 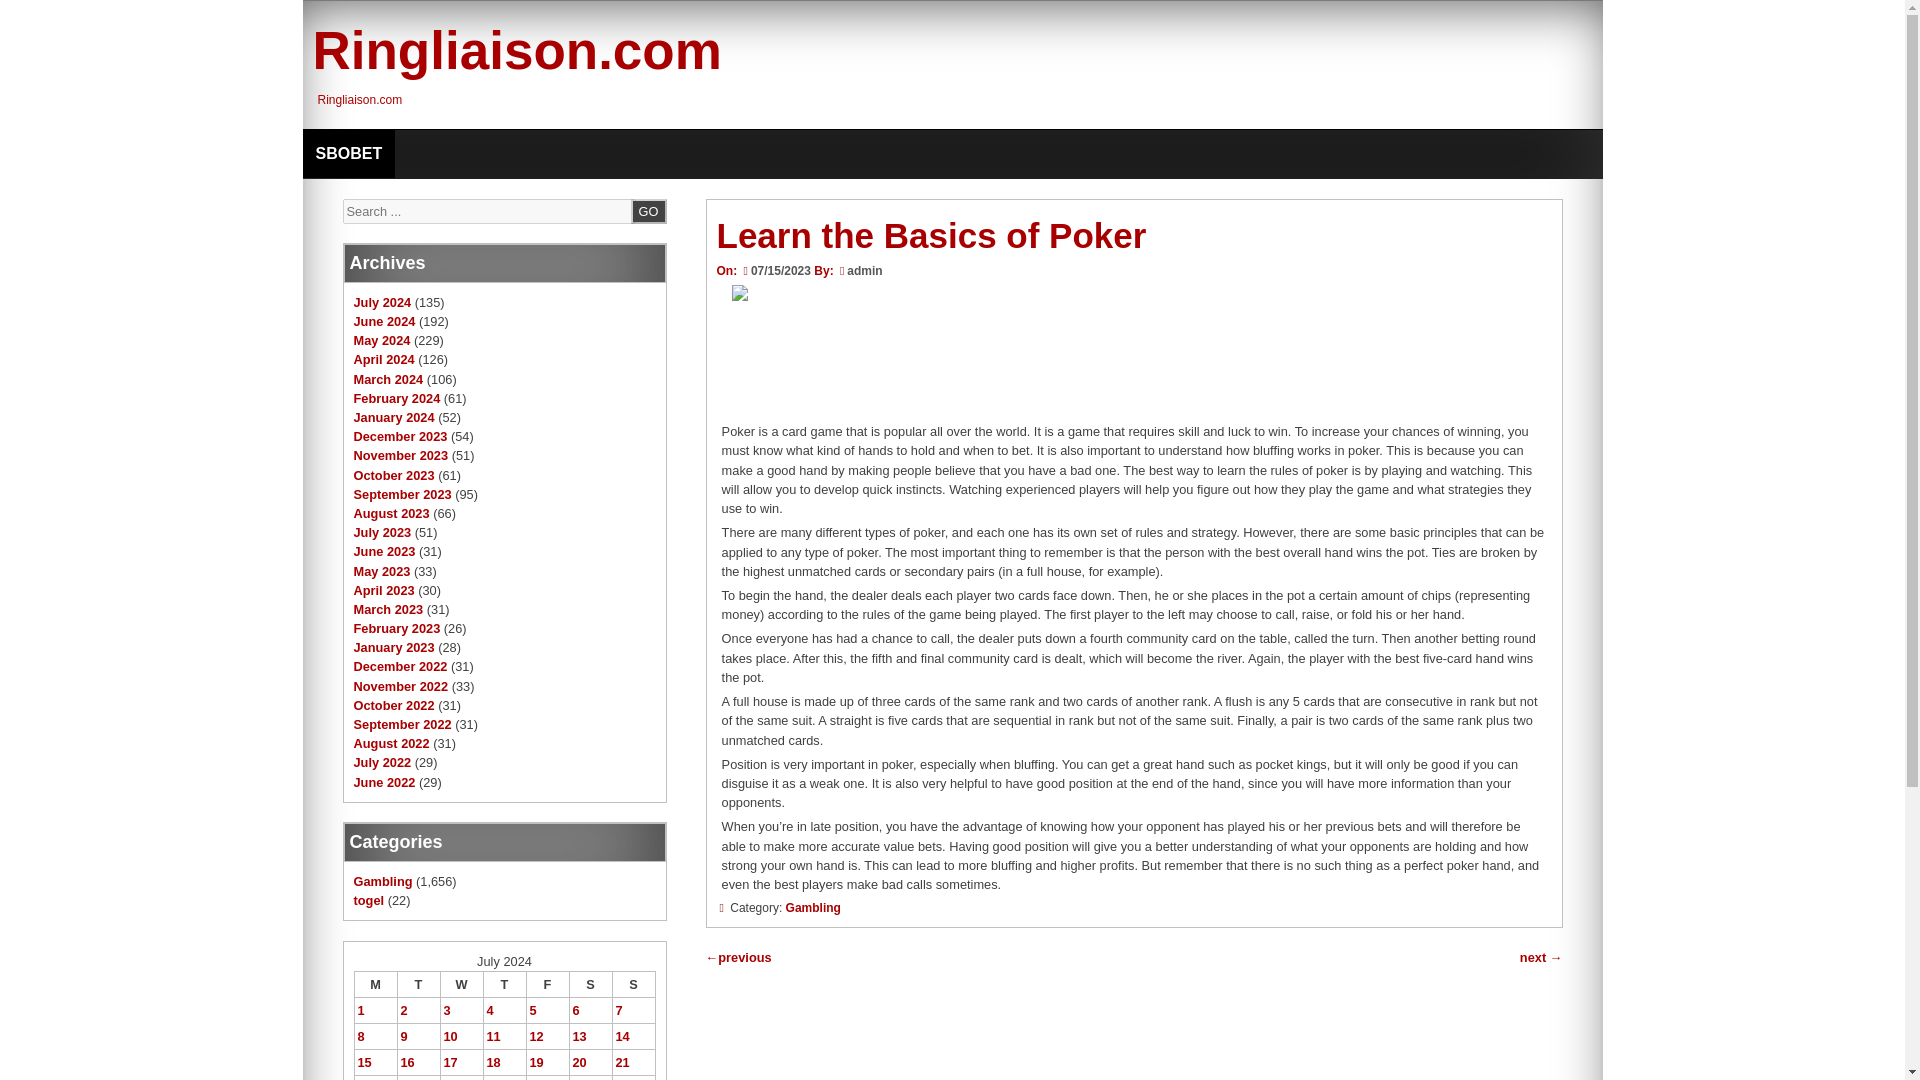 I want to click on September 2022, so click(x=402, y=724).